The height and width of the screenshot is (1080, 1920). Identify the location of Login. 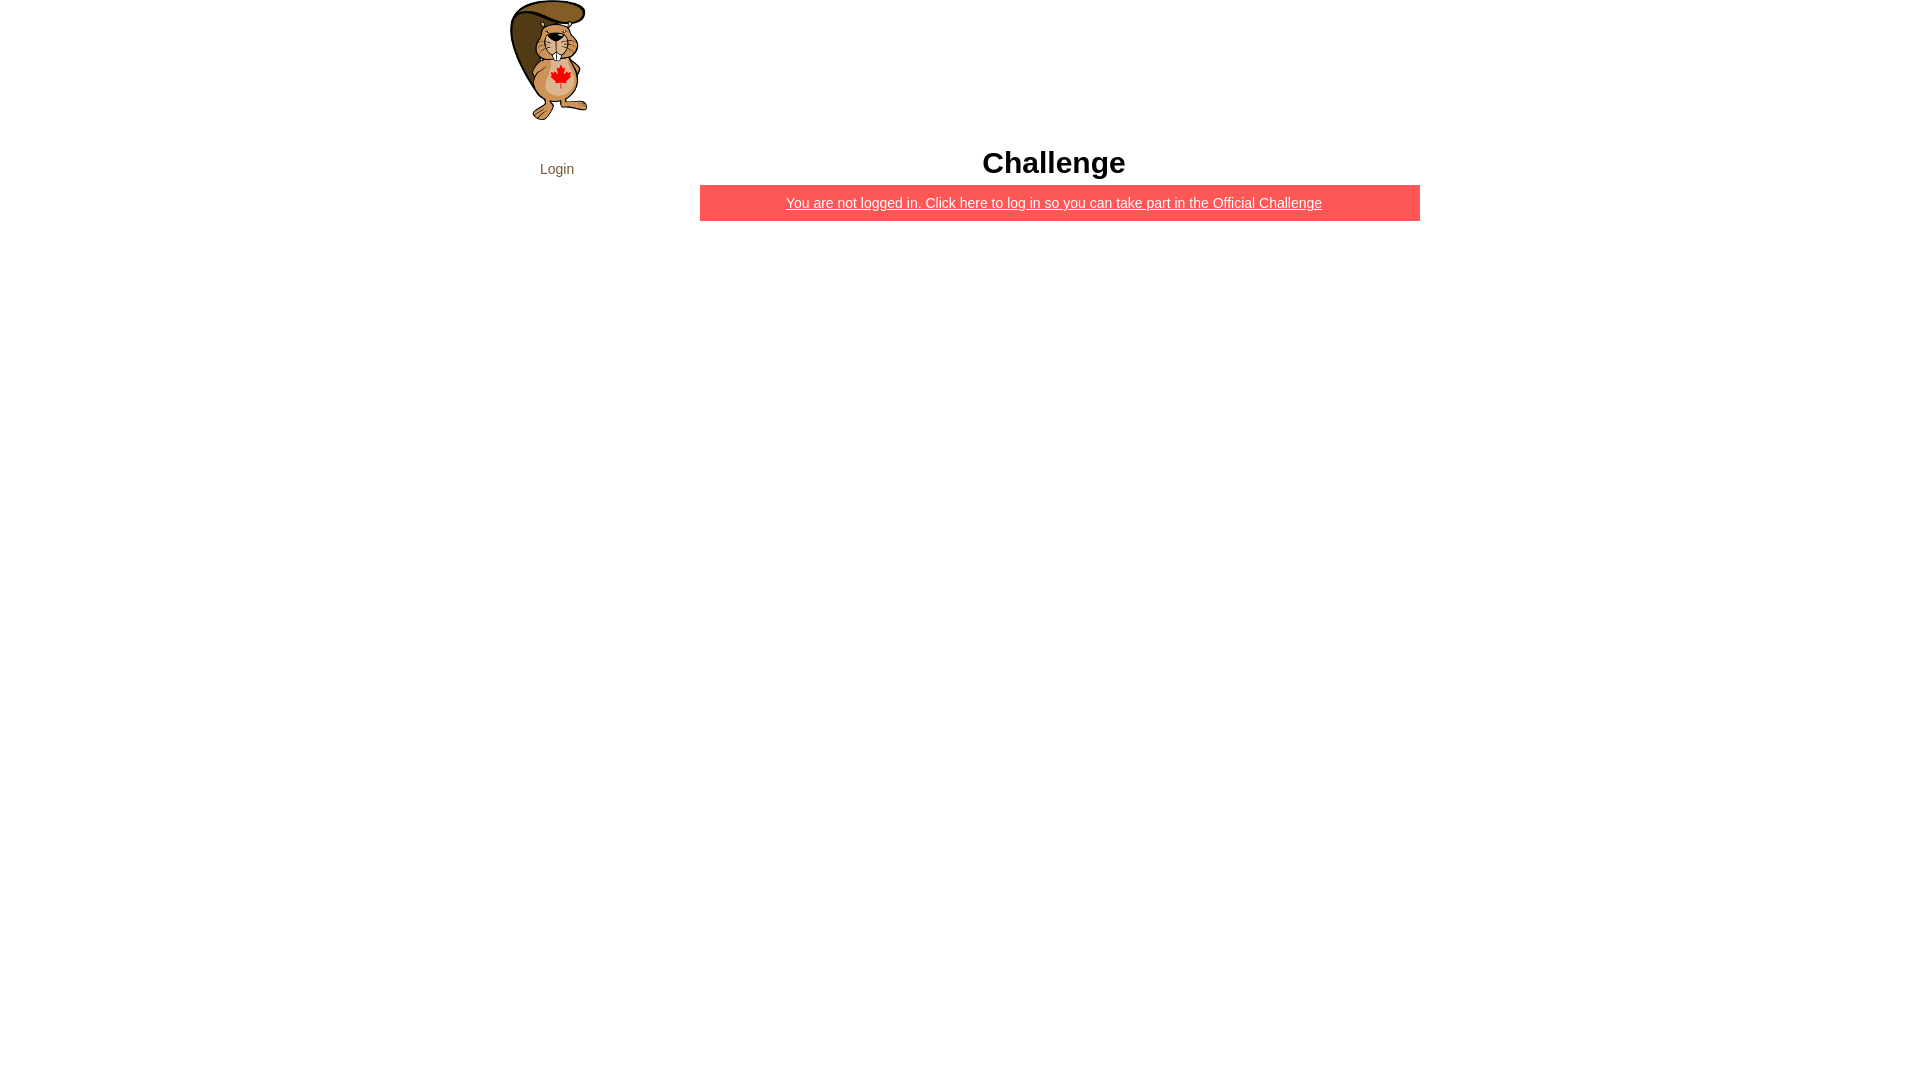
(1393, 13).